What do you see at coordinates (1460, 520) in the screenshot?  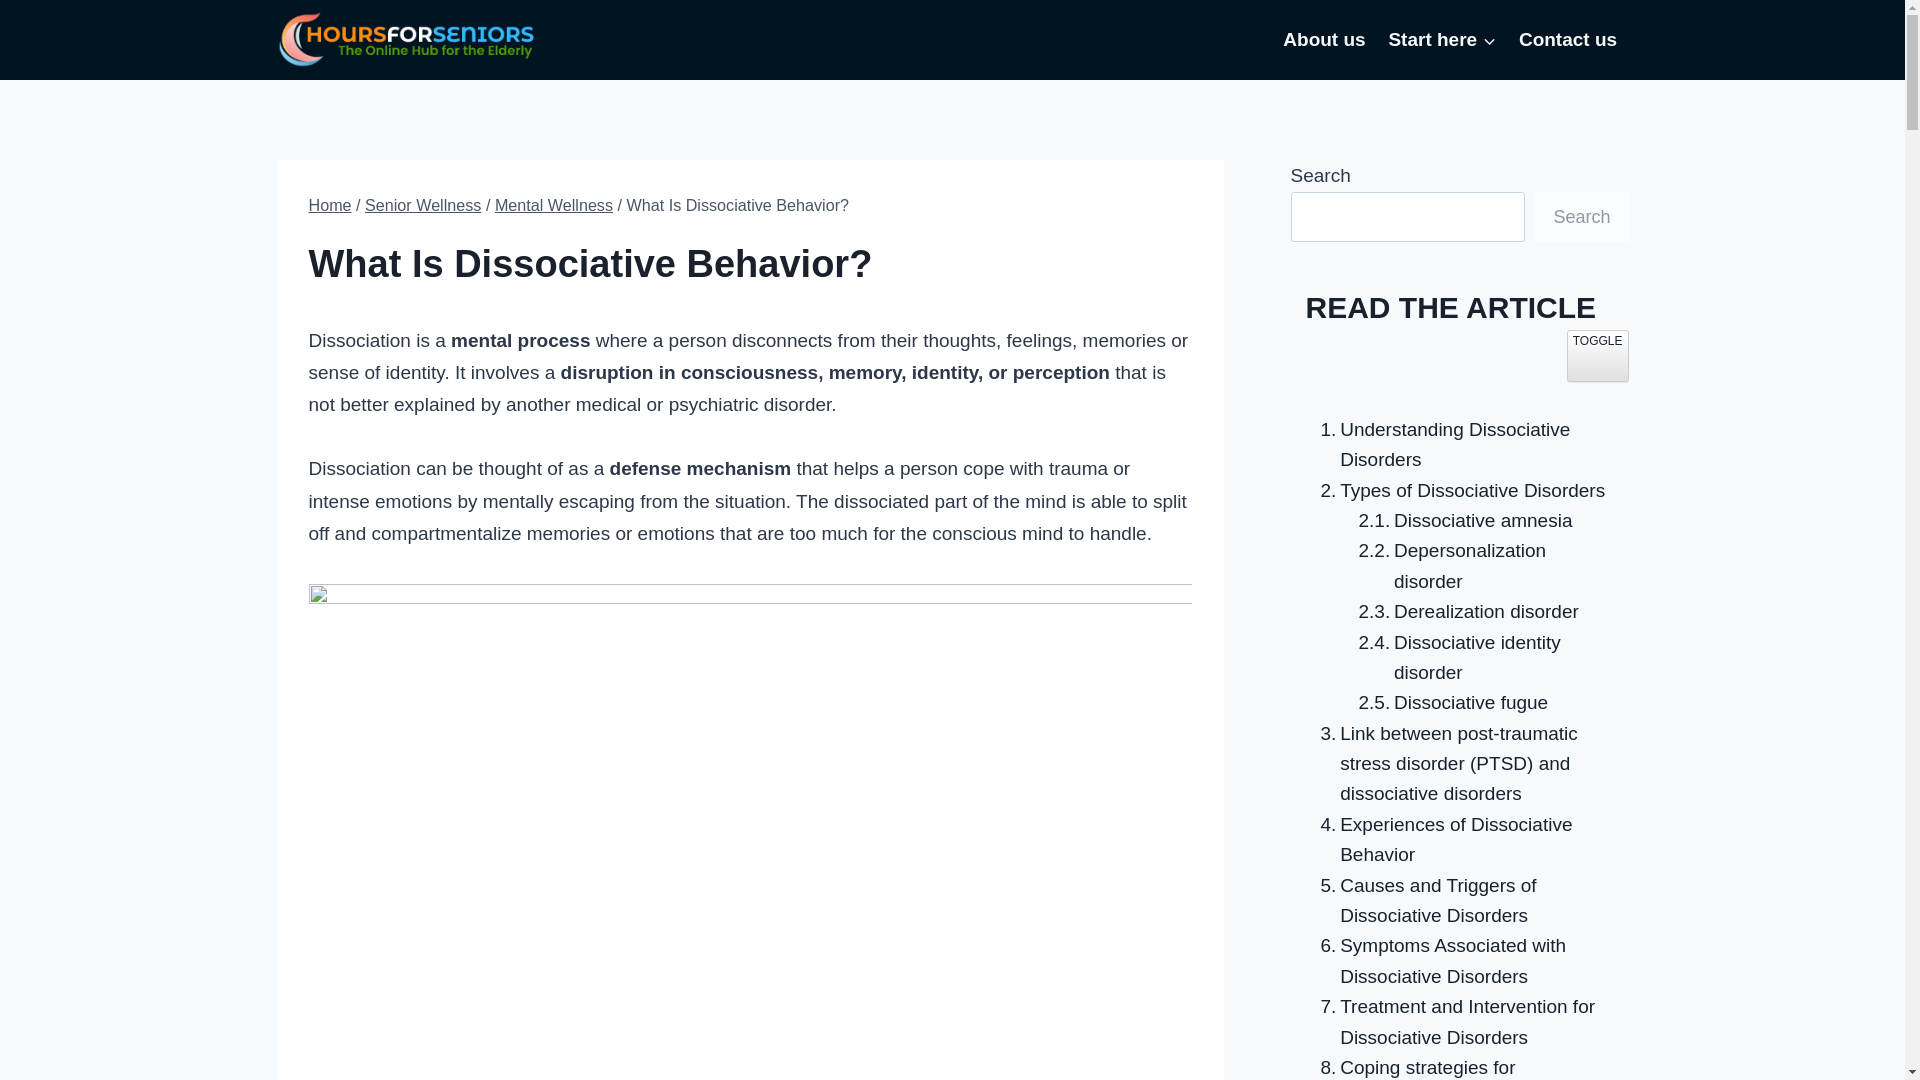 I see `Dissociative amnesia` at bounding box center [1460, 520].